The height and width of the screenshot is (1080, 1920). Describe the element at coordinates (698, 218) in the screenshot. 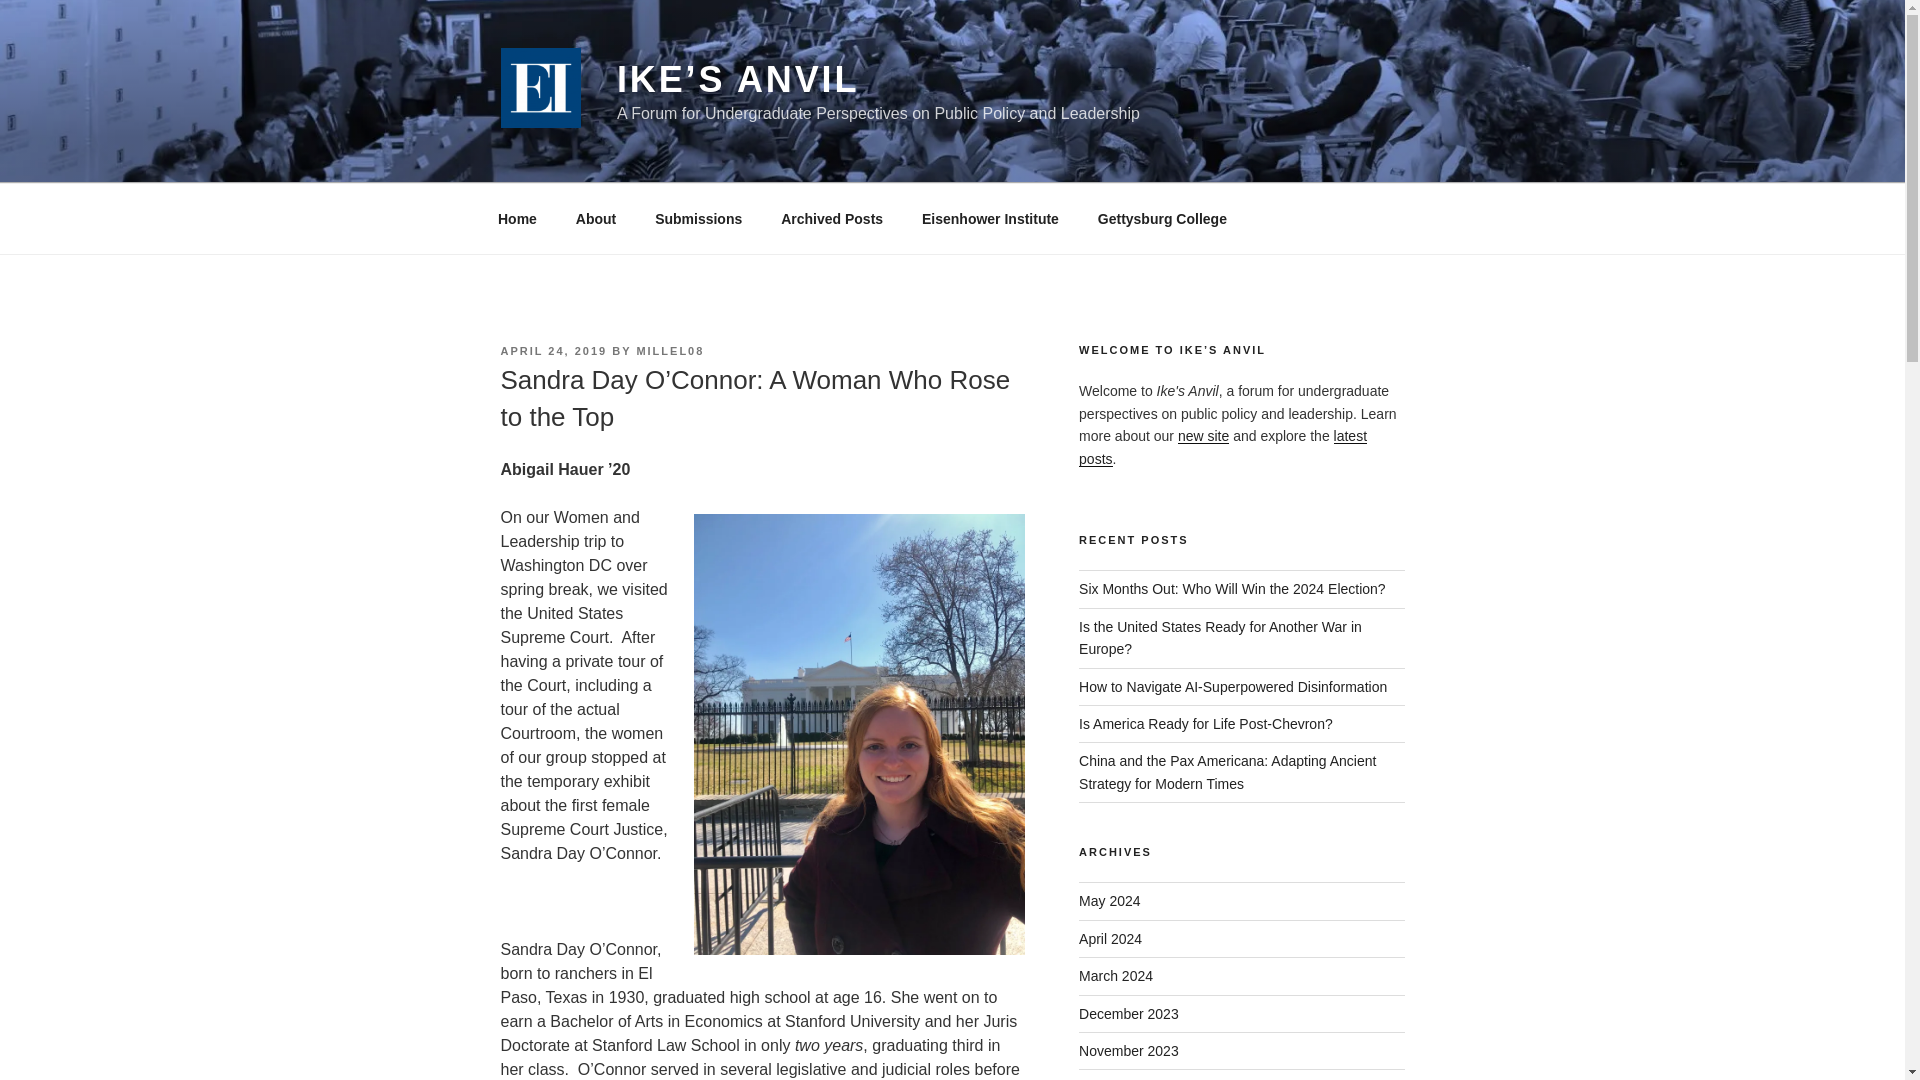

I see `Submissions` at that location.